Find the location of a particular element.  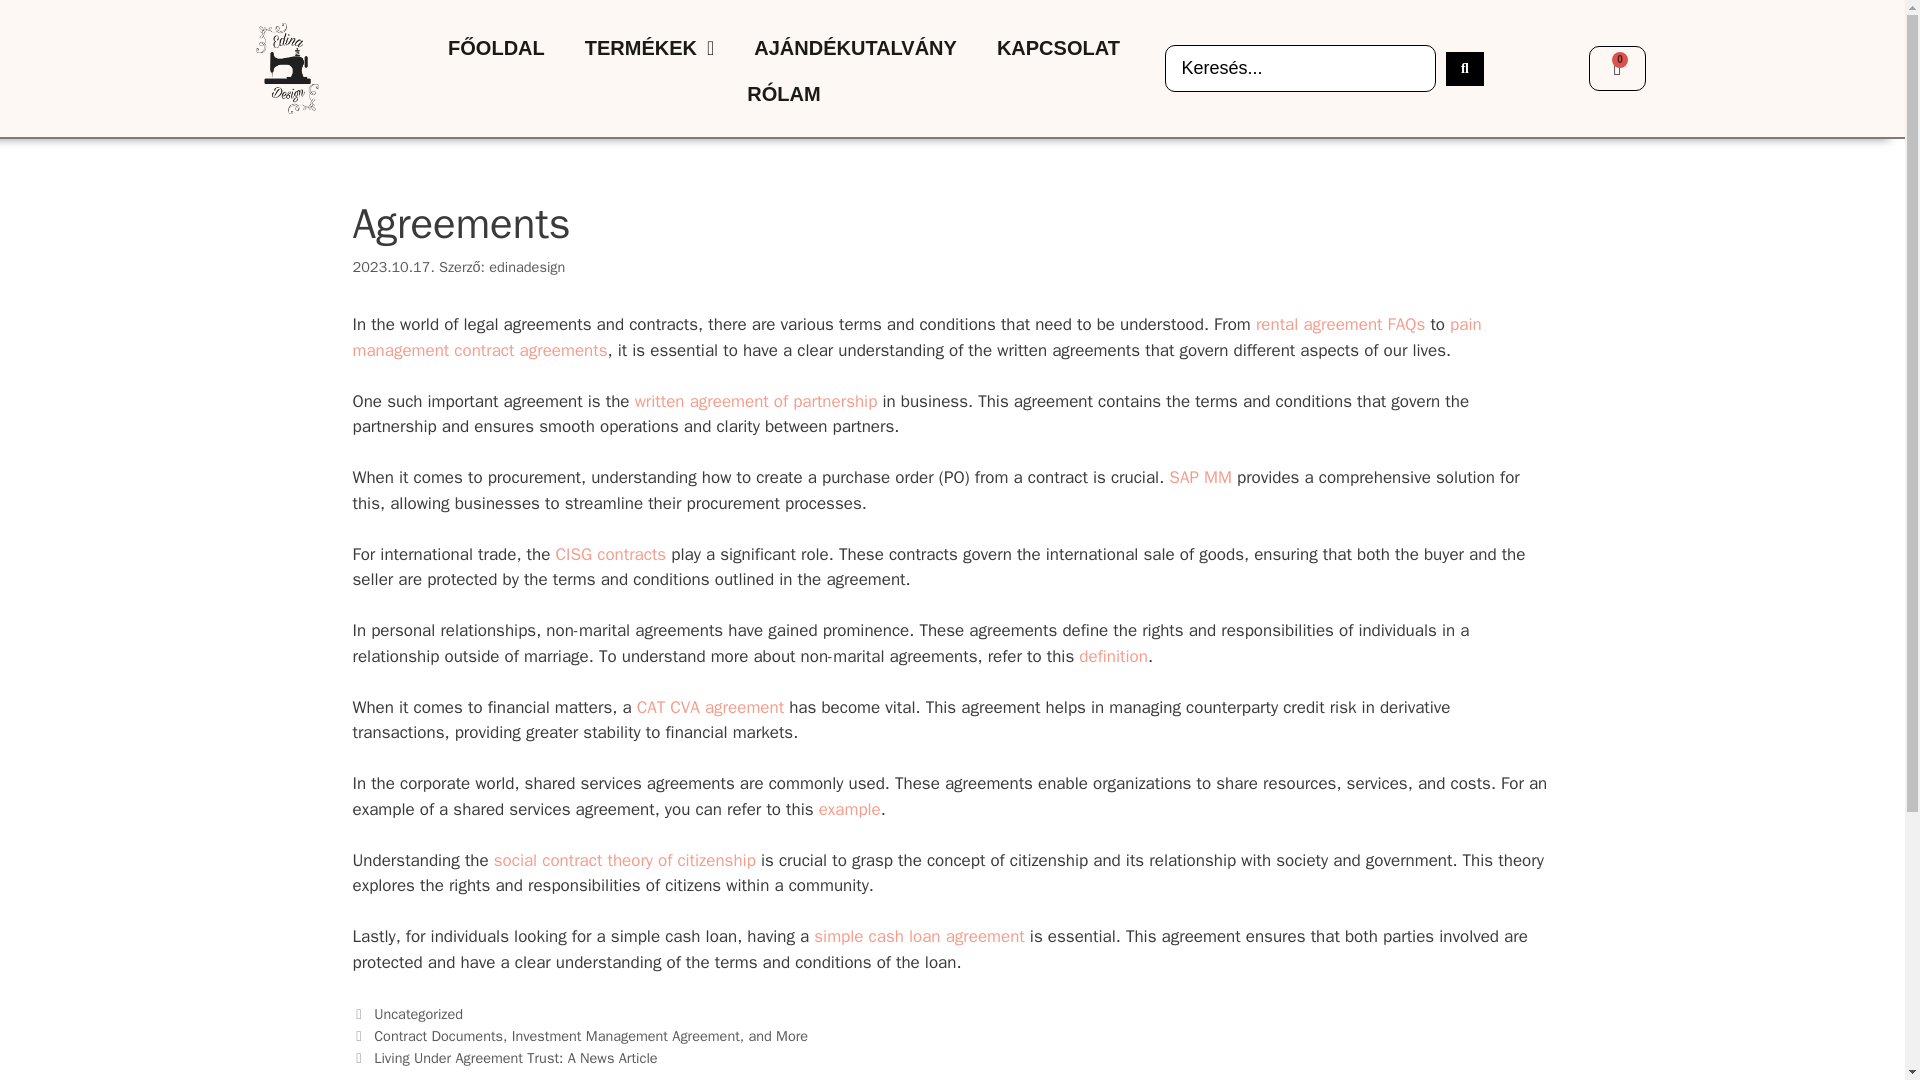

definition is located at coordinates (1114, 656).